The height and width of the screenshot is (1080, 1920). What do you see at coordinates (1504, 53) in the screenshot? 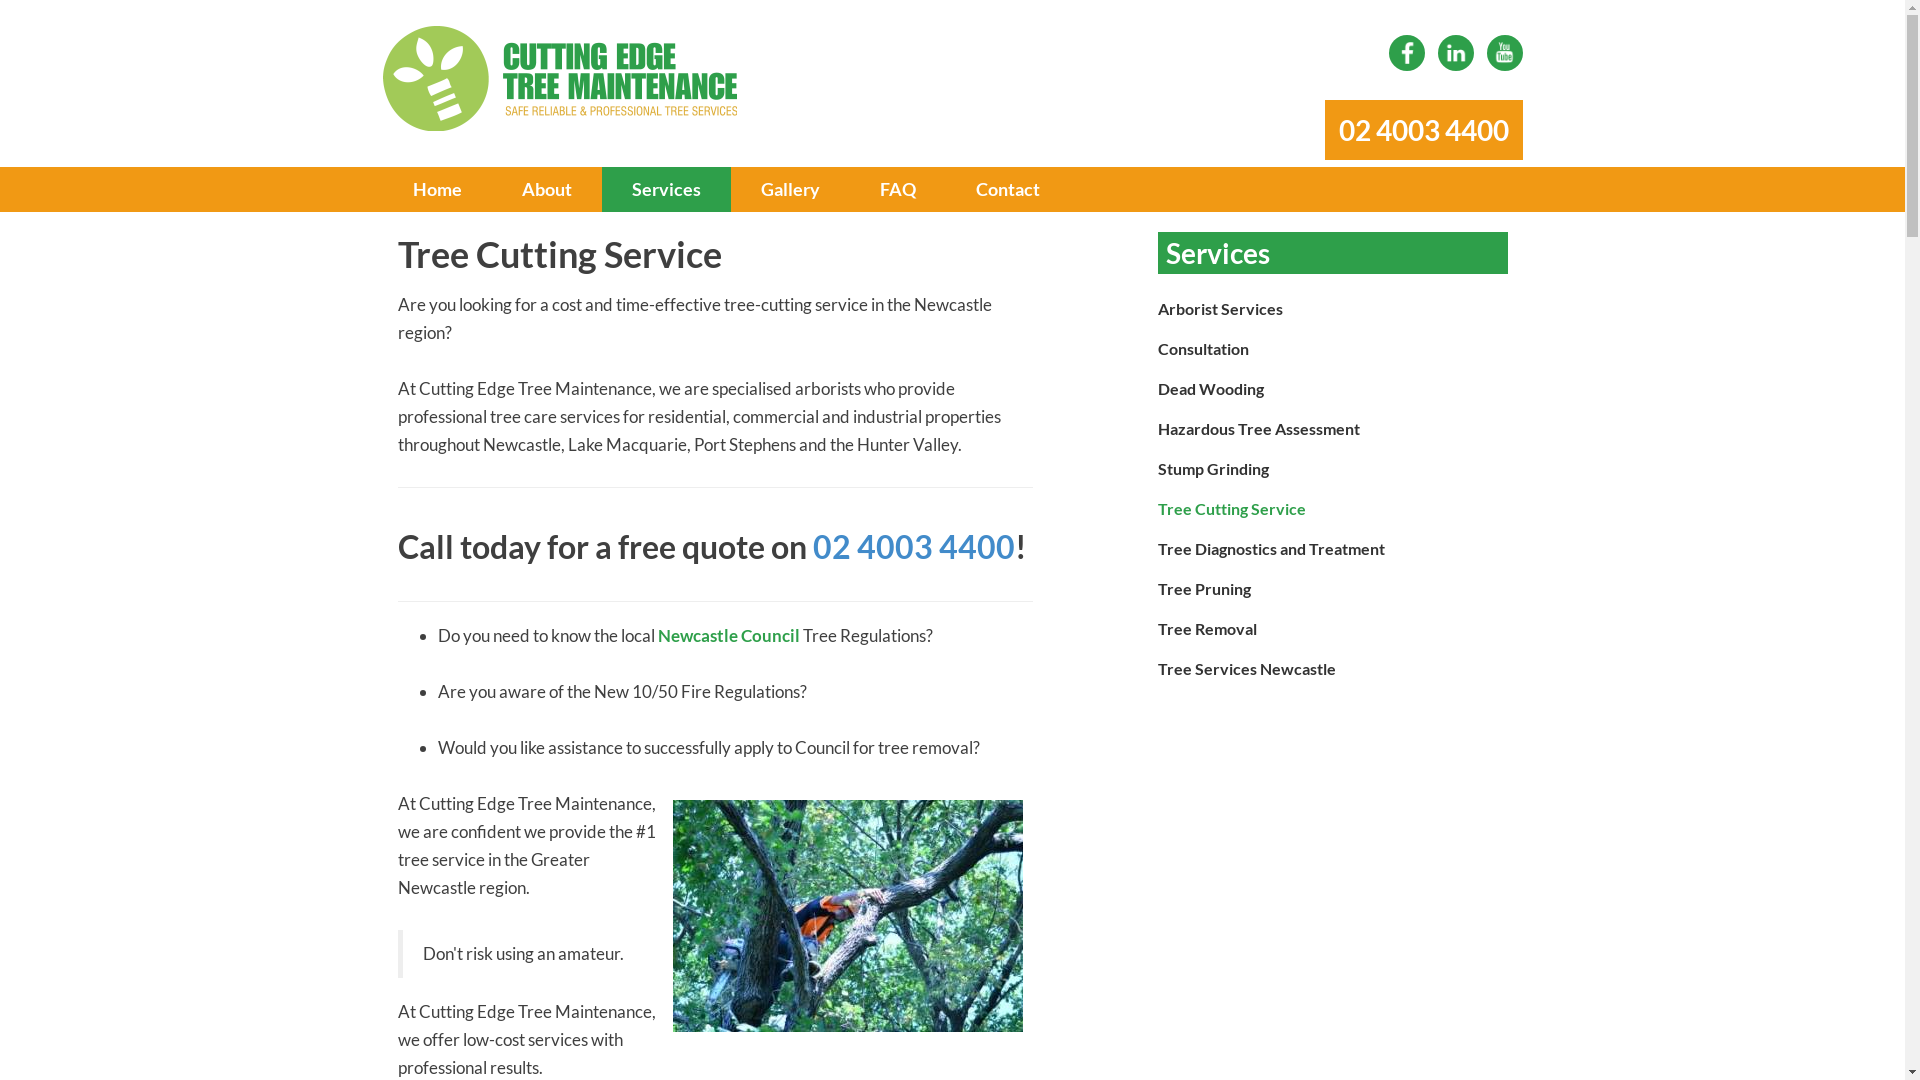
I see `YouTube` at bounding box center [1504, 53].